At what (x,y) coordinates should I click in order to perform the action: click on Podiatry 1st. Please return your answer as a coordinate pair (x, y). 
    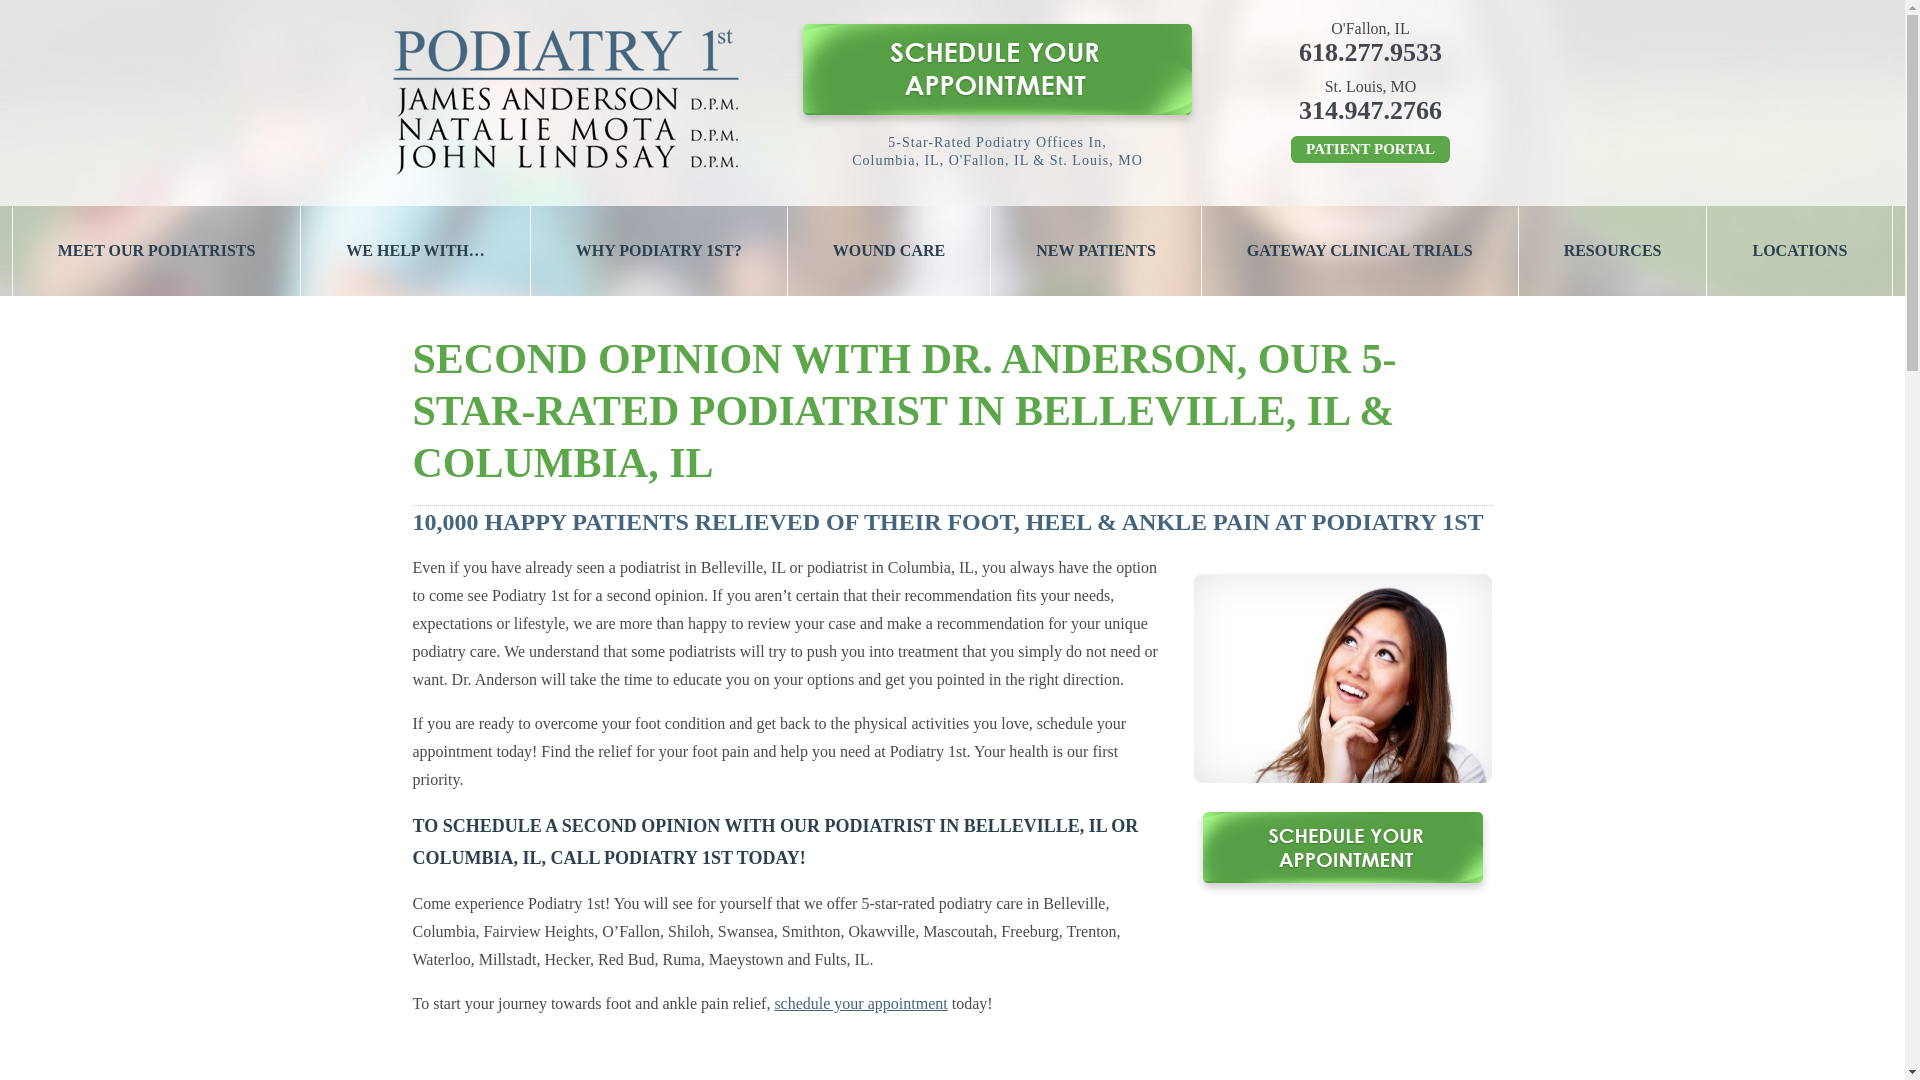
    Looking at the image, I should click on (565, 176).